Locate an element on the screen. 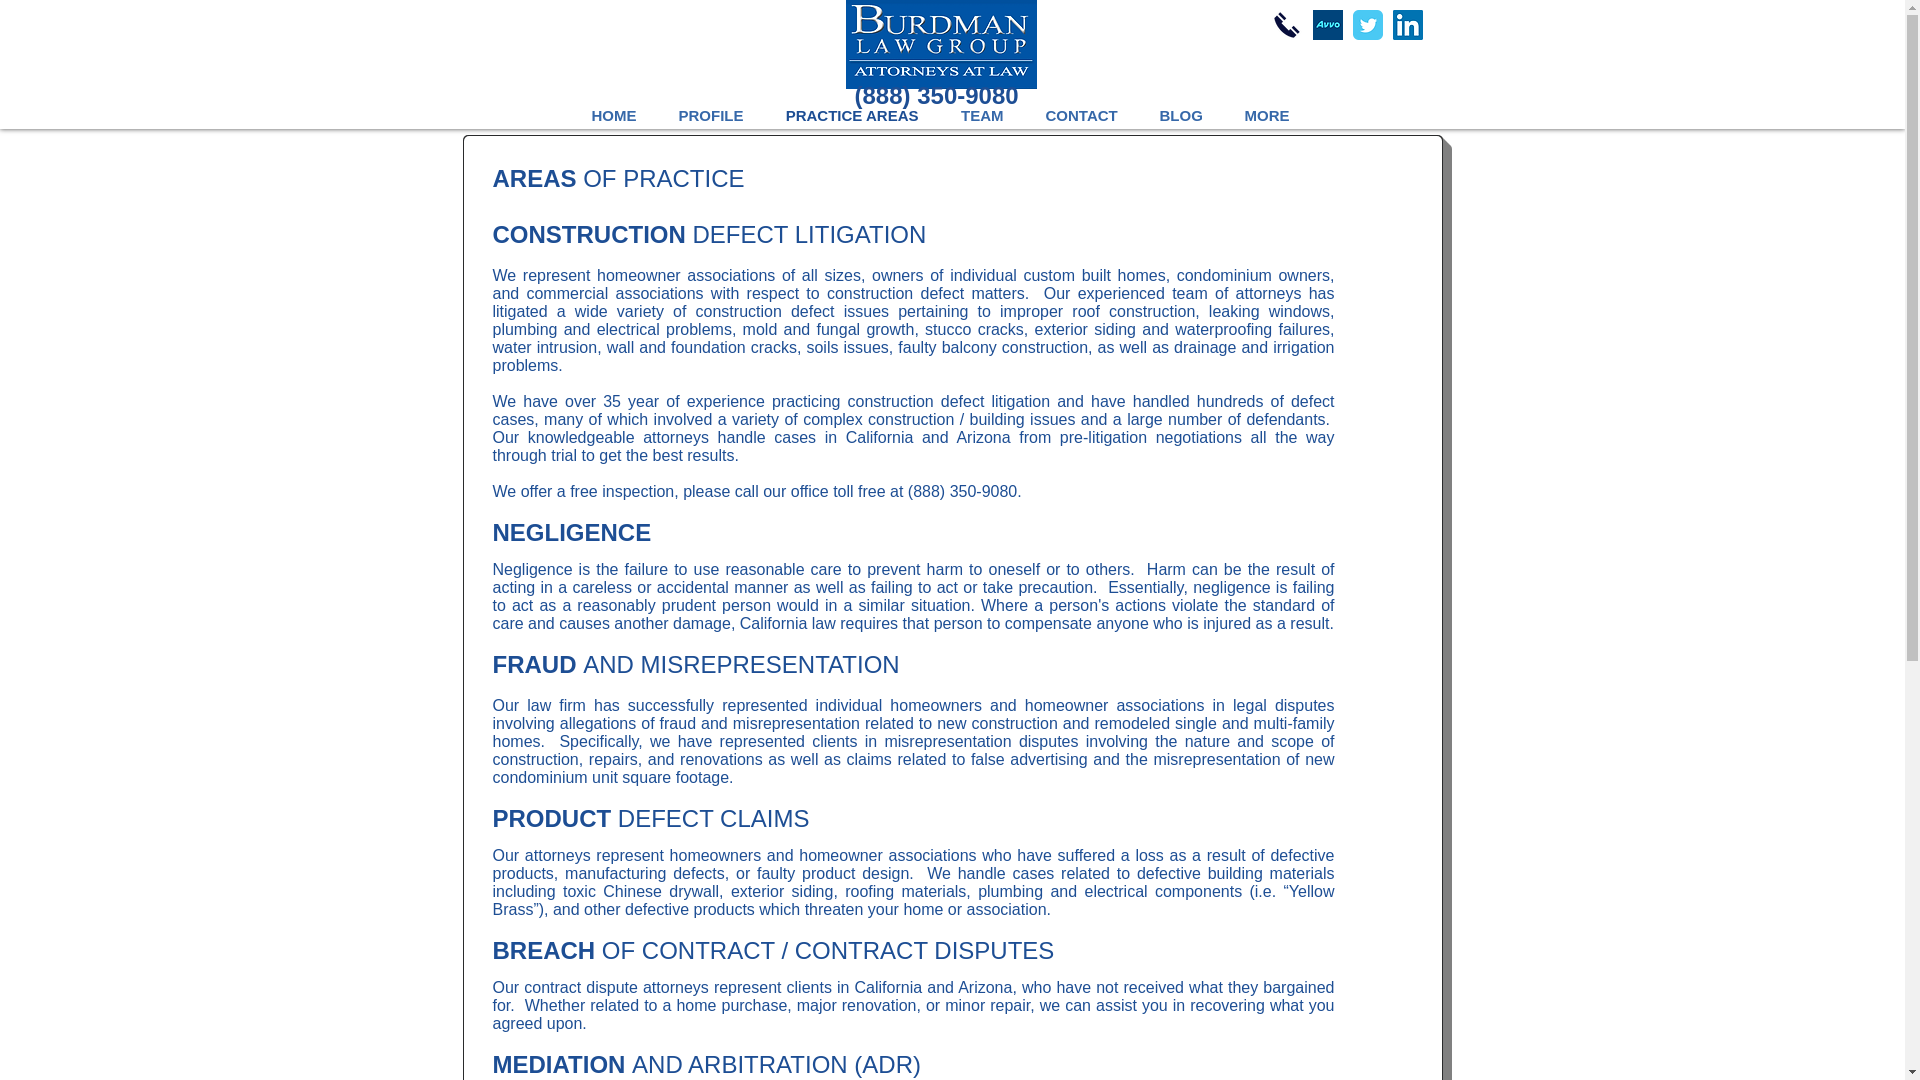 The width and height of the screenshot is (1920, 1080). Burdman Law Group Attorneys is located at coordinates (941, 44).